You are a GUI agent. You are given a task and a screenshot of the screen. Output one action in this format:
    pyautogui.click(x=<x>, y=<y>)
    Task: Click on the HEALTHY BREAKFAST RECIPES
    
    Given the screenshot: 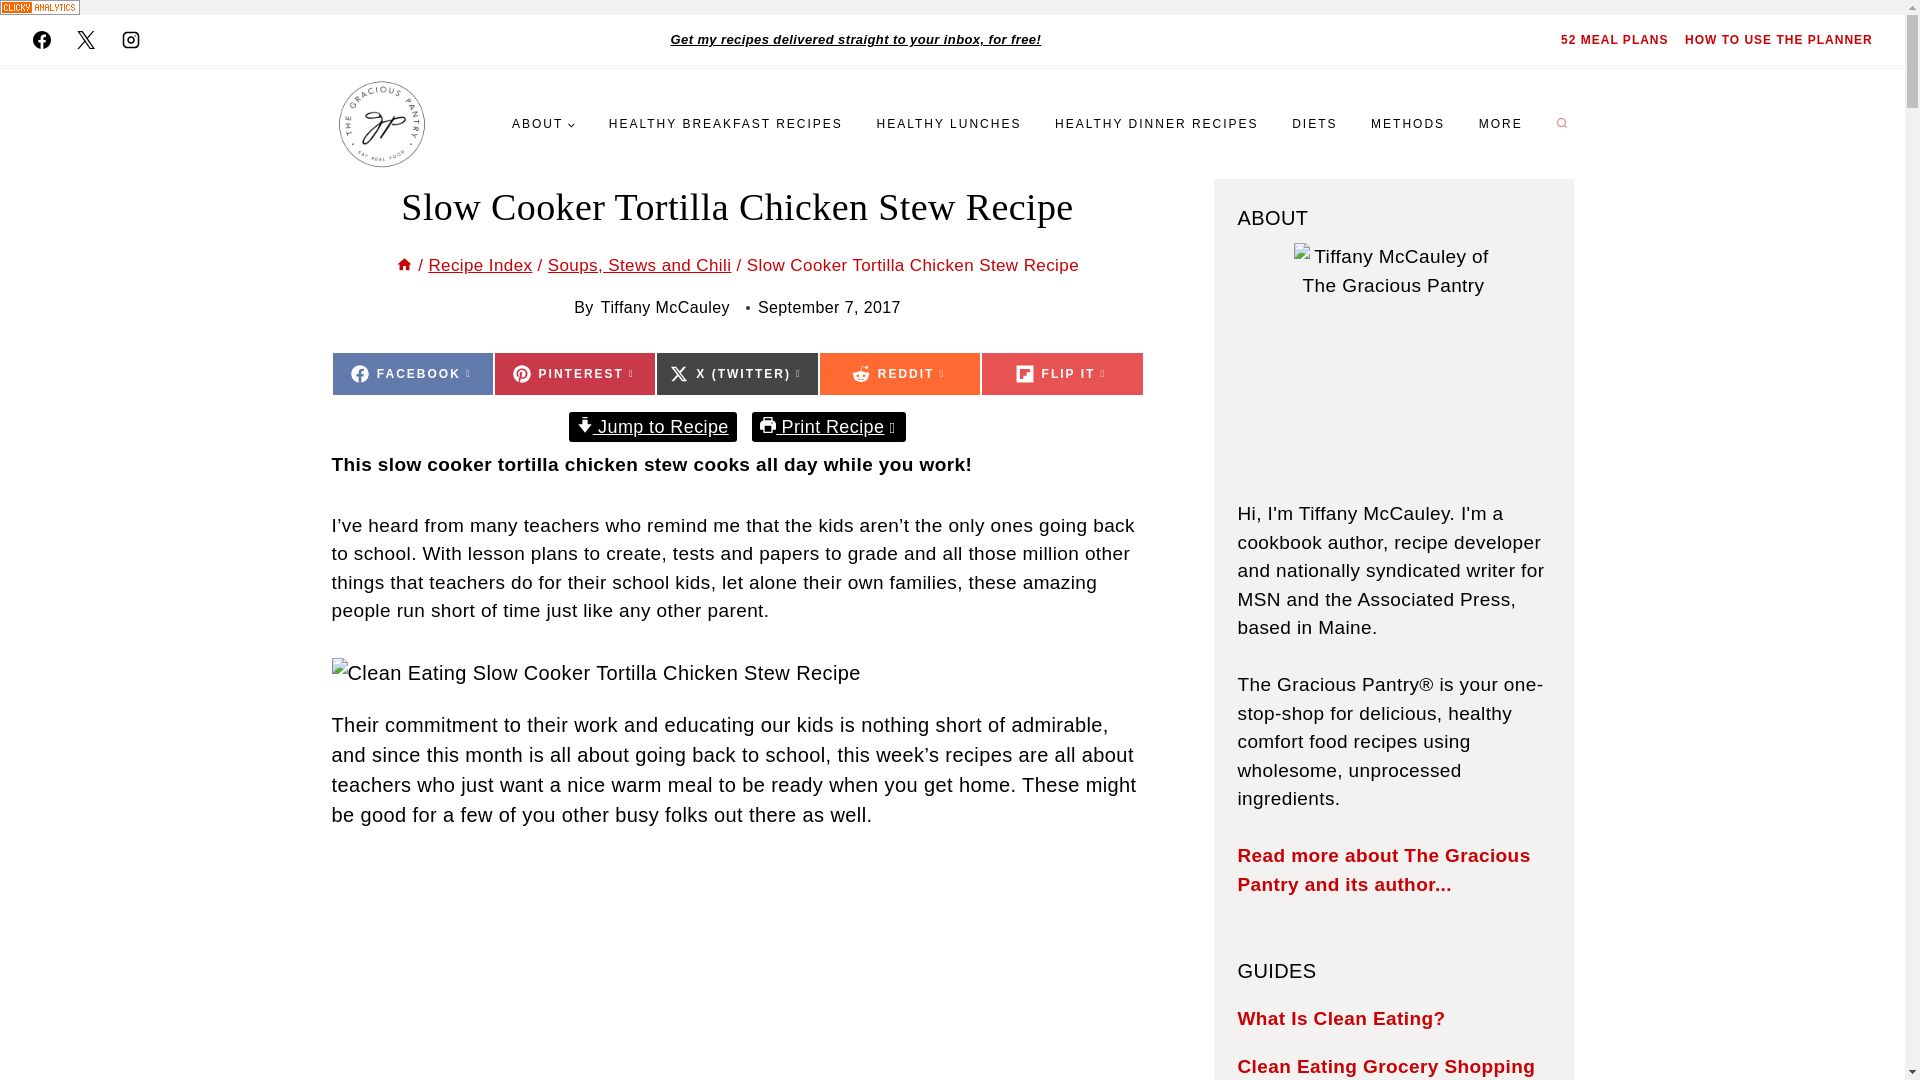 What is the action you would take?
    pyautogui.click(x=412, y=374)
    